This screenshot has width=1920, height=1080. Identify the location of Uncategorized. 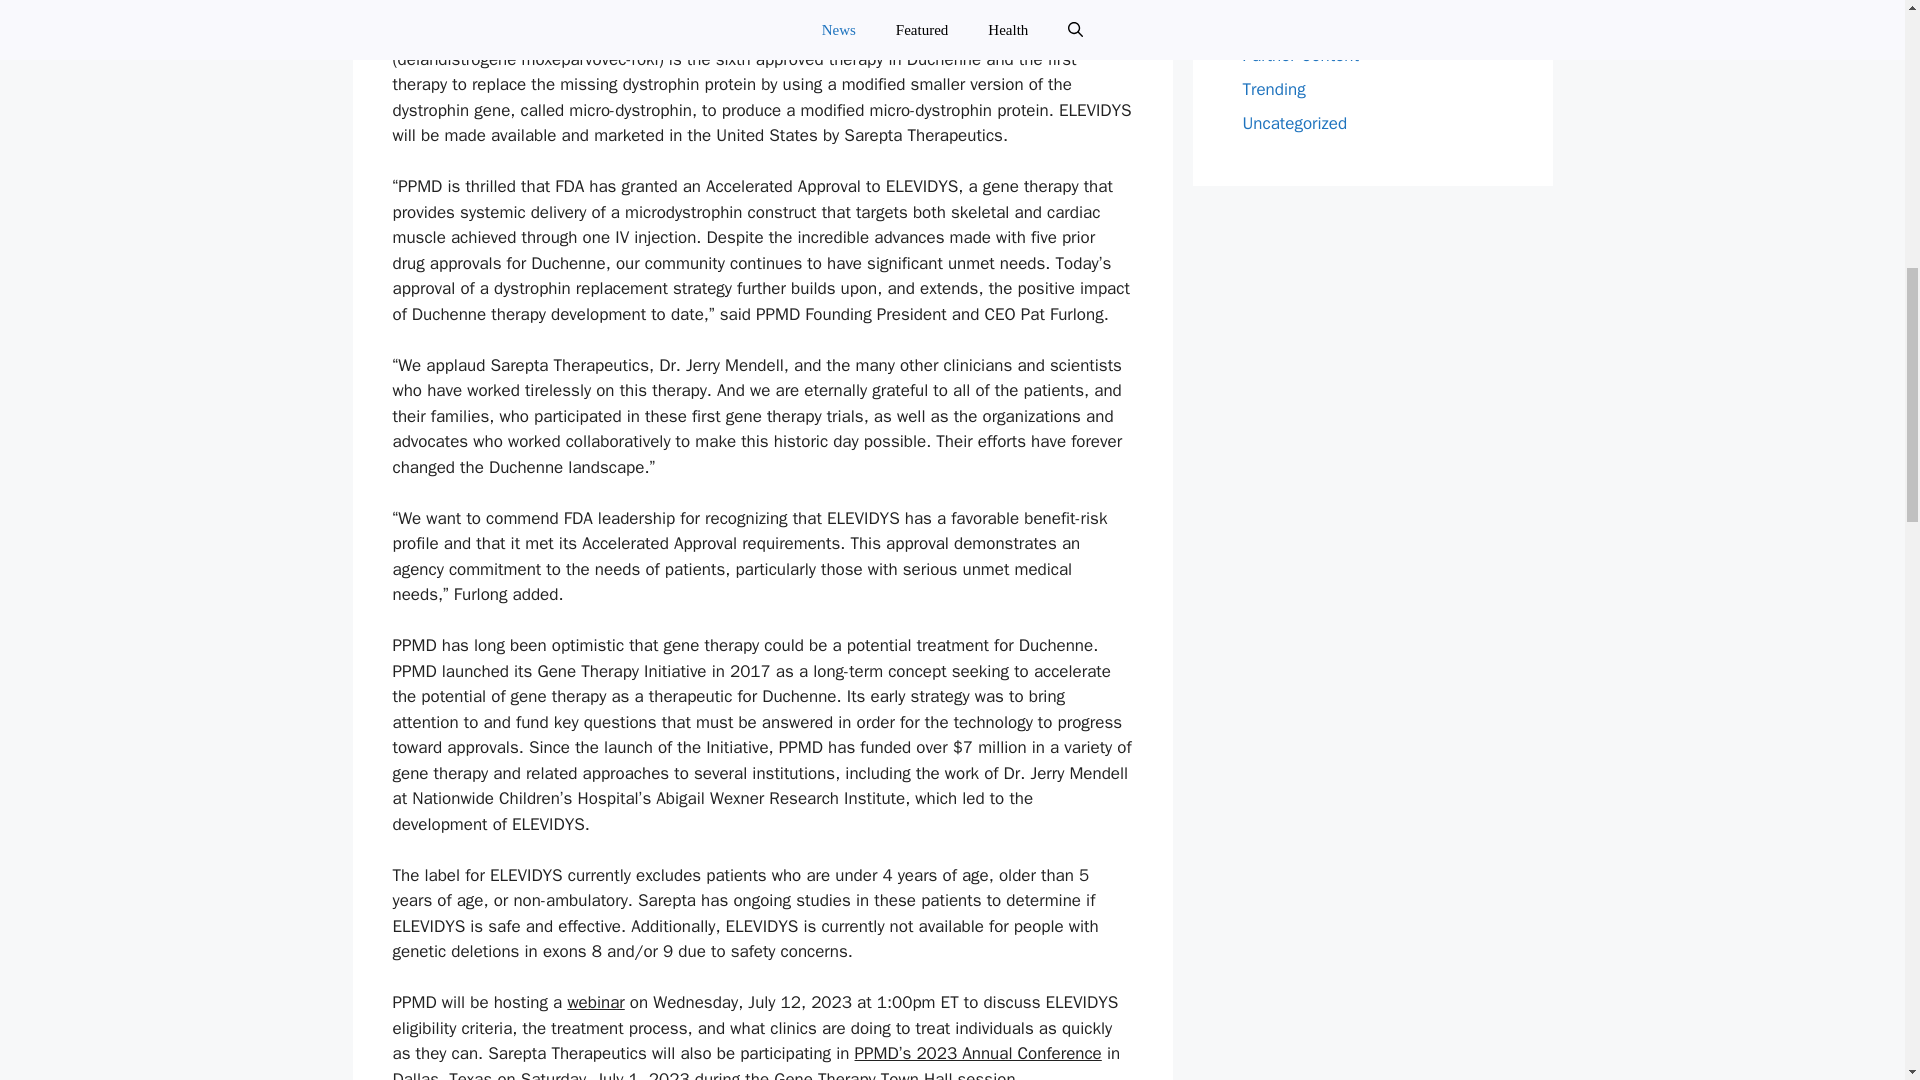
(1294, 123).